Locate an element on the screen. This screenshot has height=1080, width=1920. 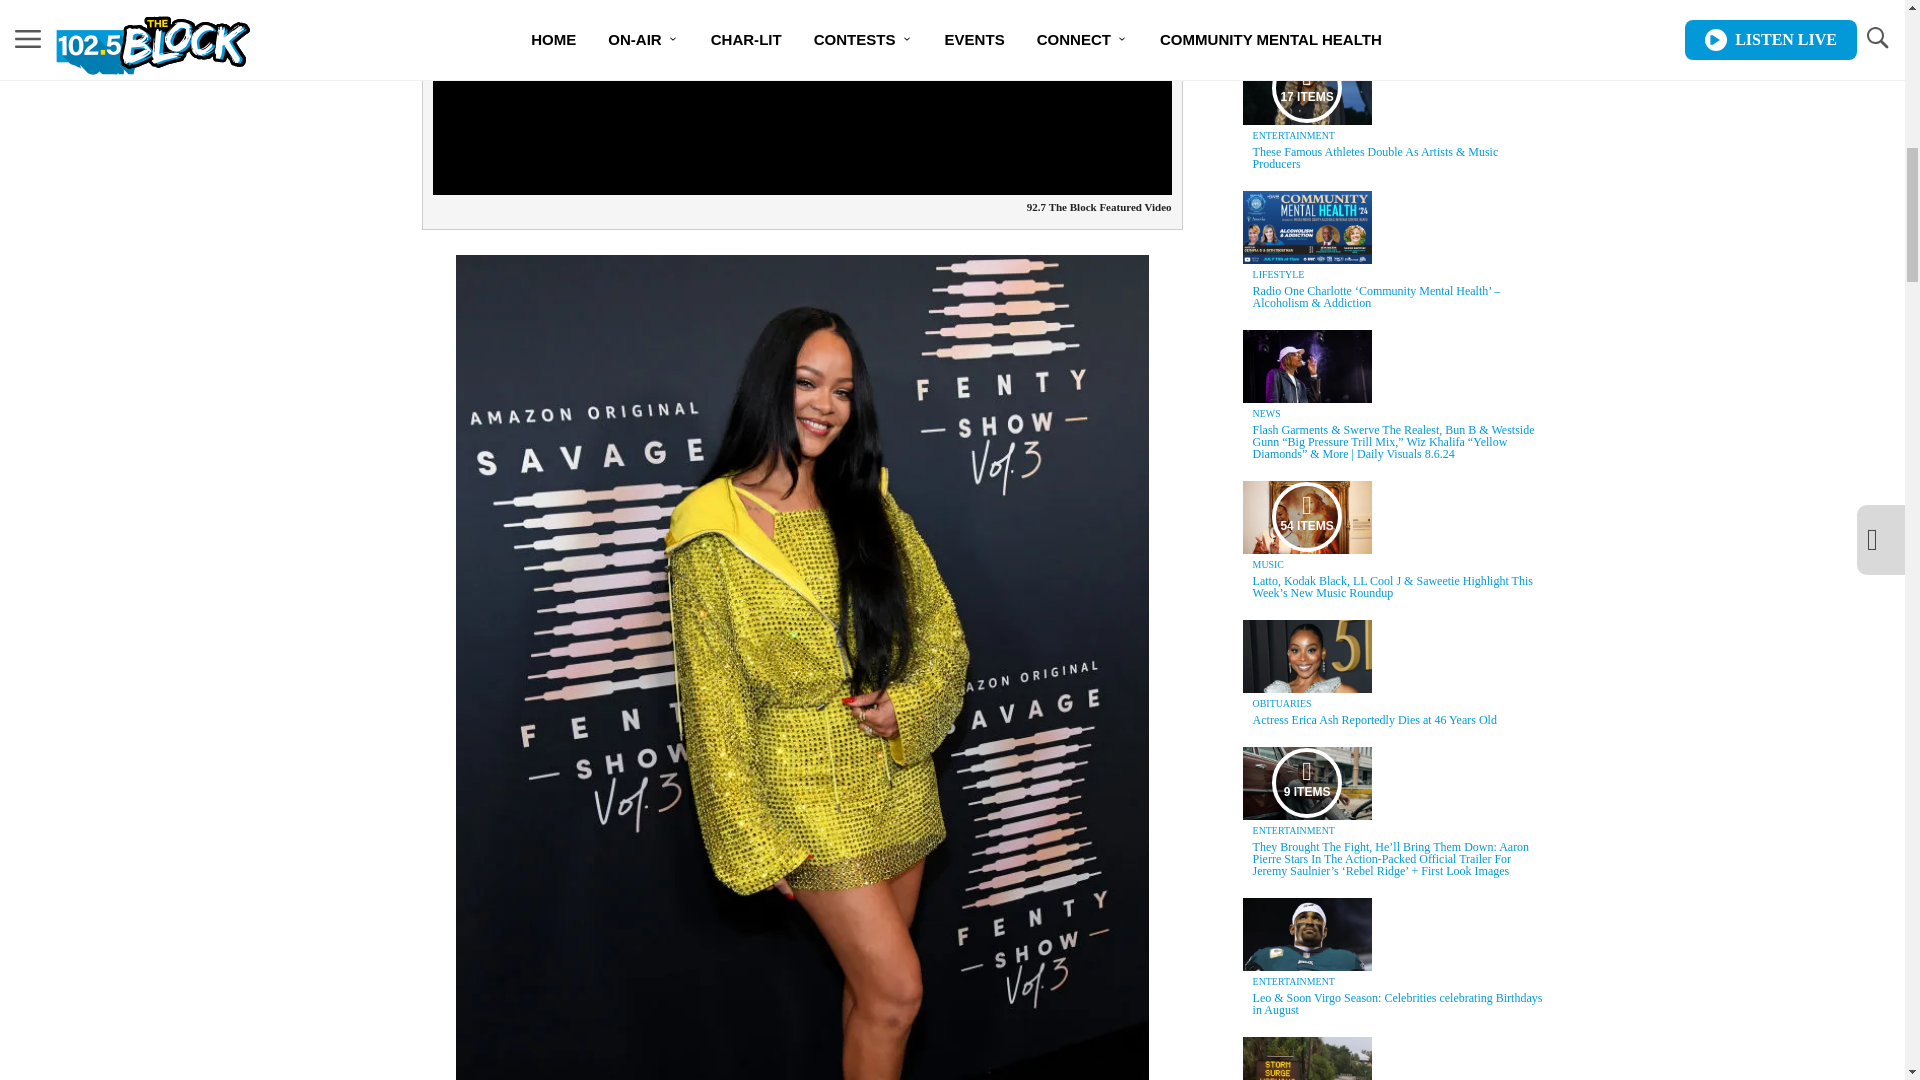
Media Playlist is located at coordinates (1306, 88).